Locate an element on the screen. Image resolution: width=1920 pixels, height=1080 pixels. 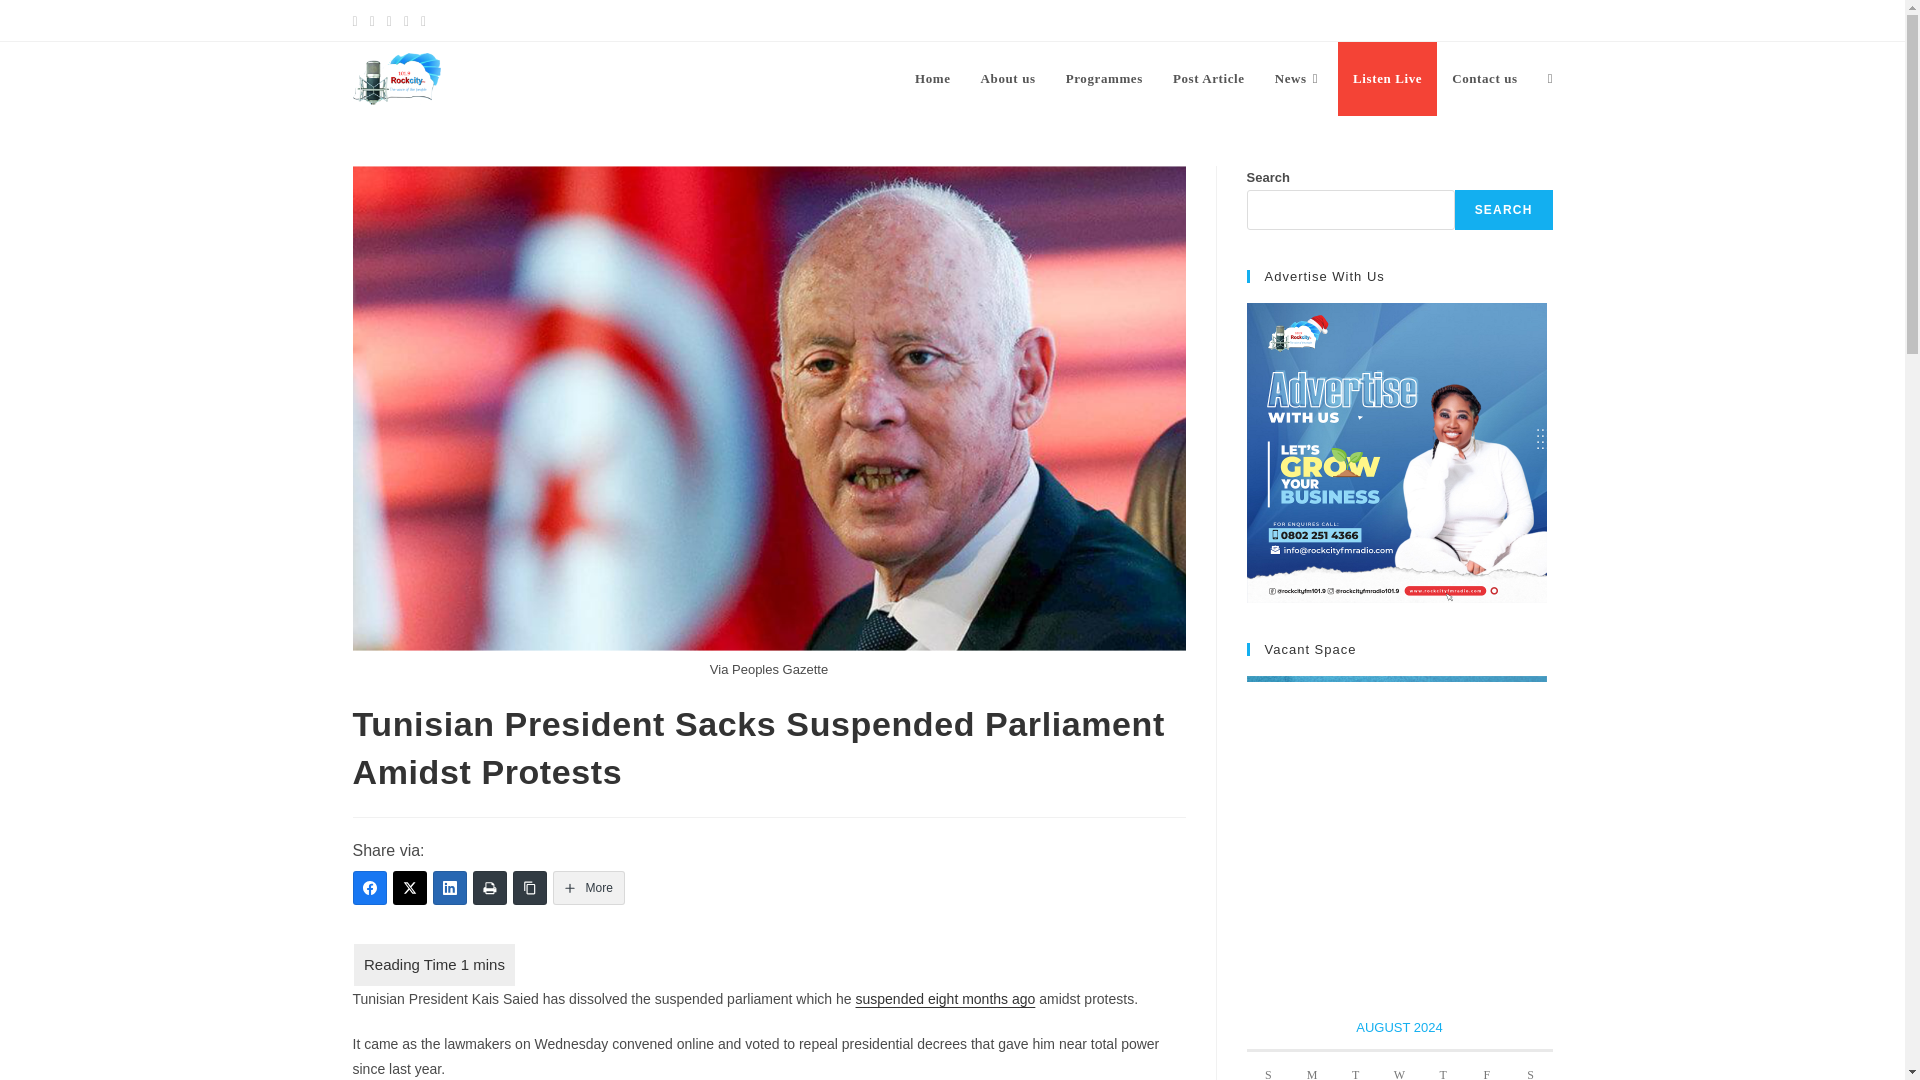
Home is located at coordinates (932, 78).